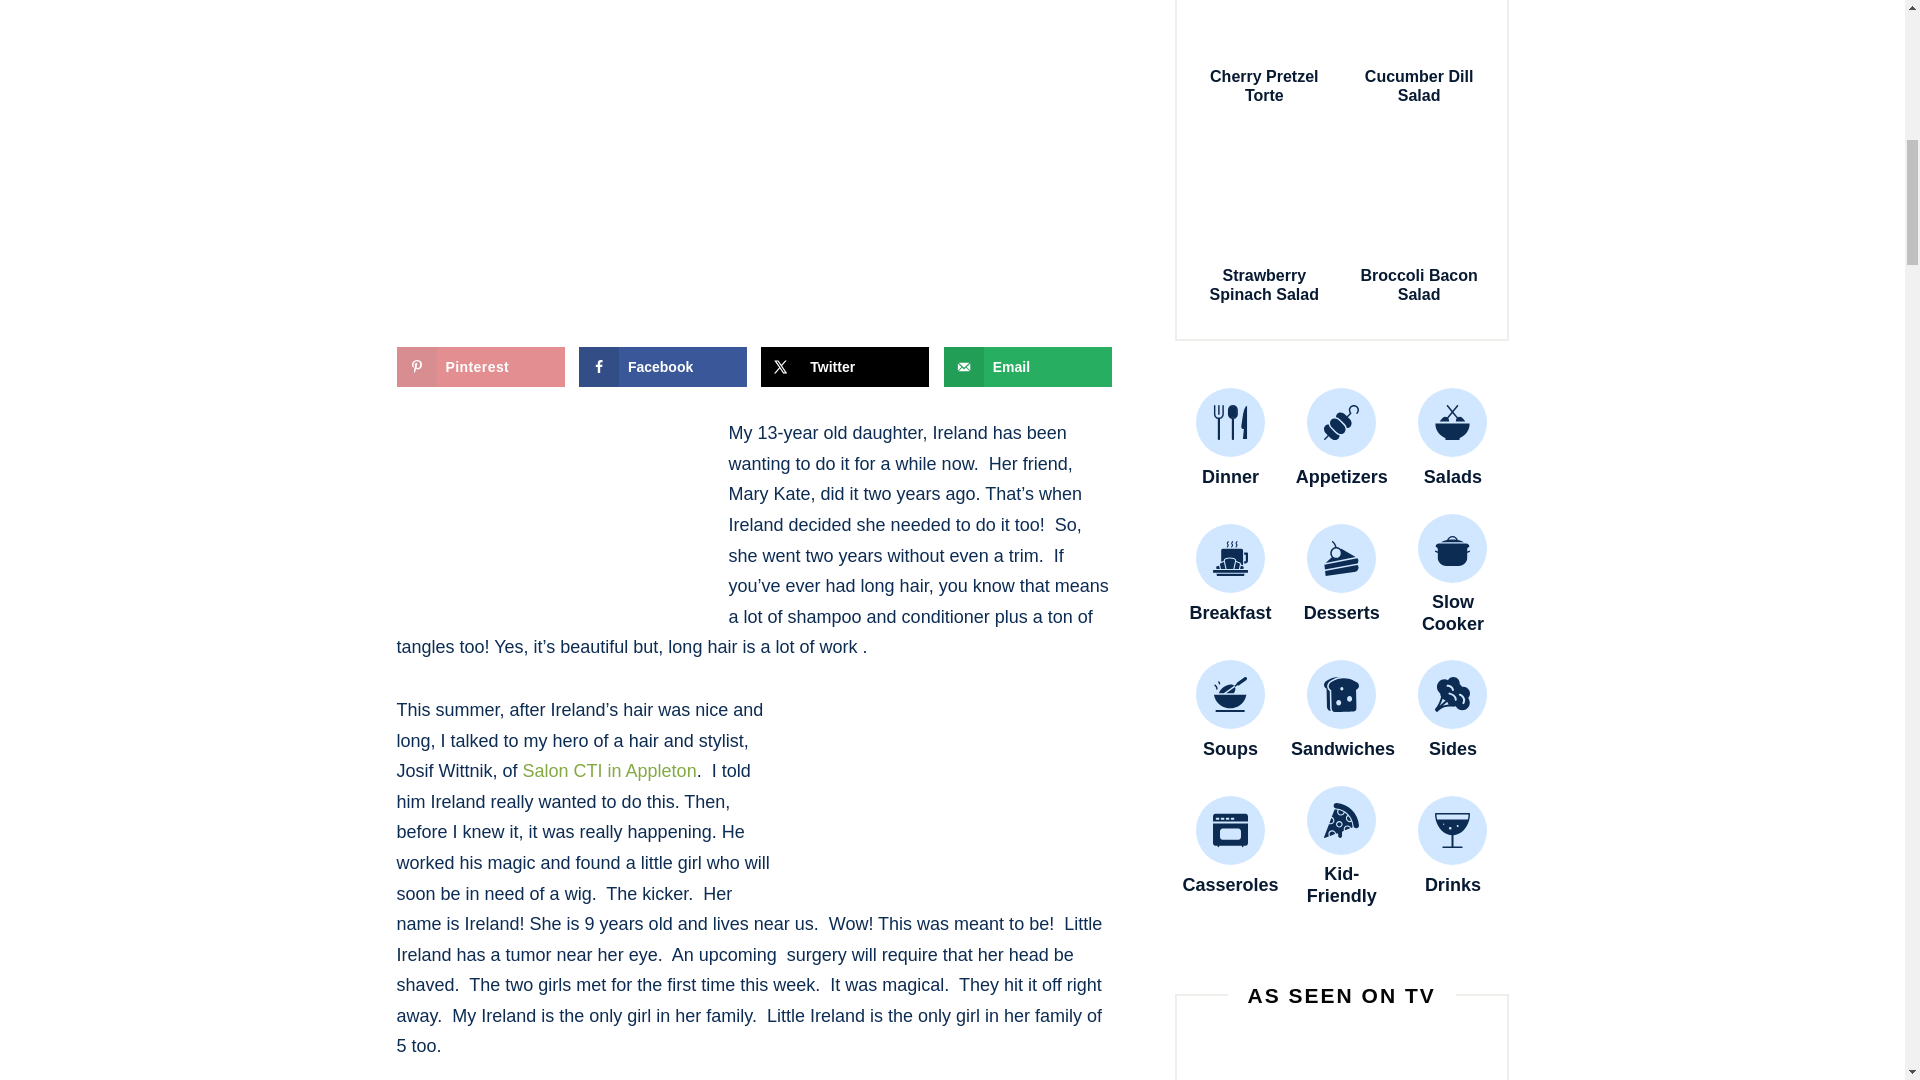 This screenshot has width=1920, height=1080. What do you see at coordinates (1028, 366) in the screenshot?
I see `Send over email` at bounding box center [1028, 366].